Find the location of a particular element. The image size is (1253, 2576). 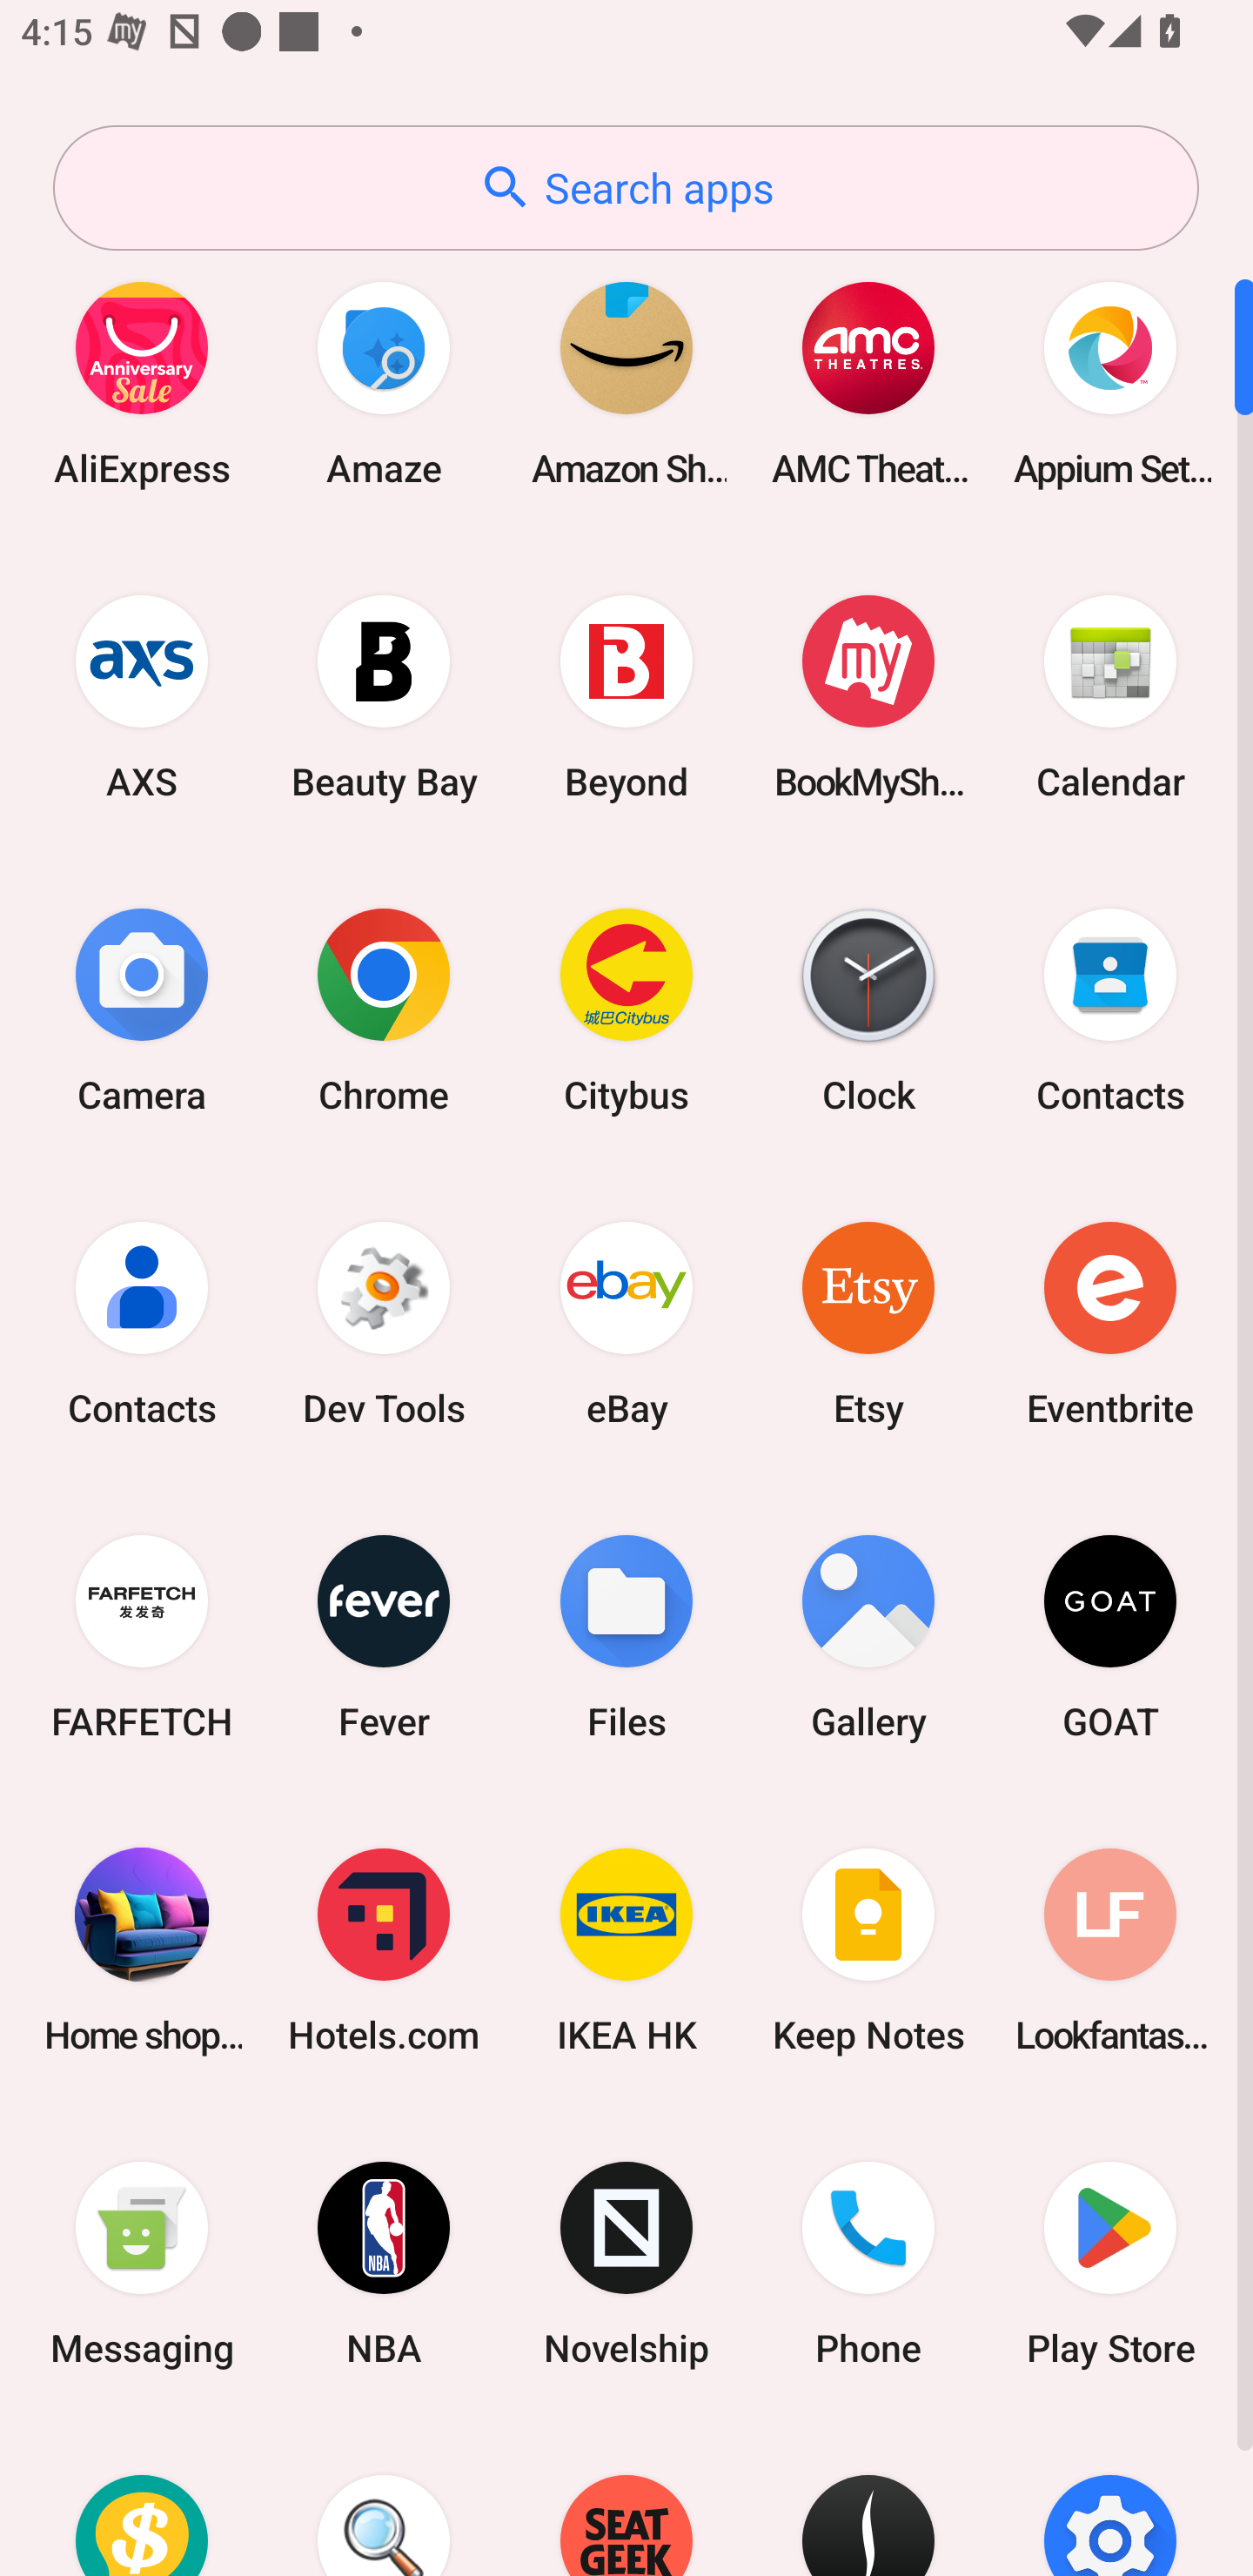

Search is located at coordinates (384, 2499).